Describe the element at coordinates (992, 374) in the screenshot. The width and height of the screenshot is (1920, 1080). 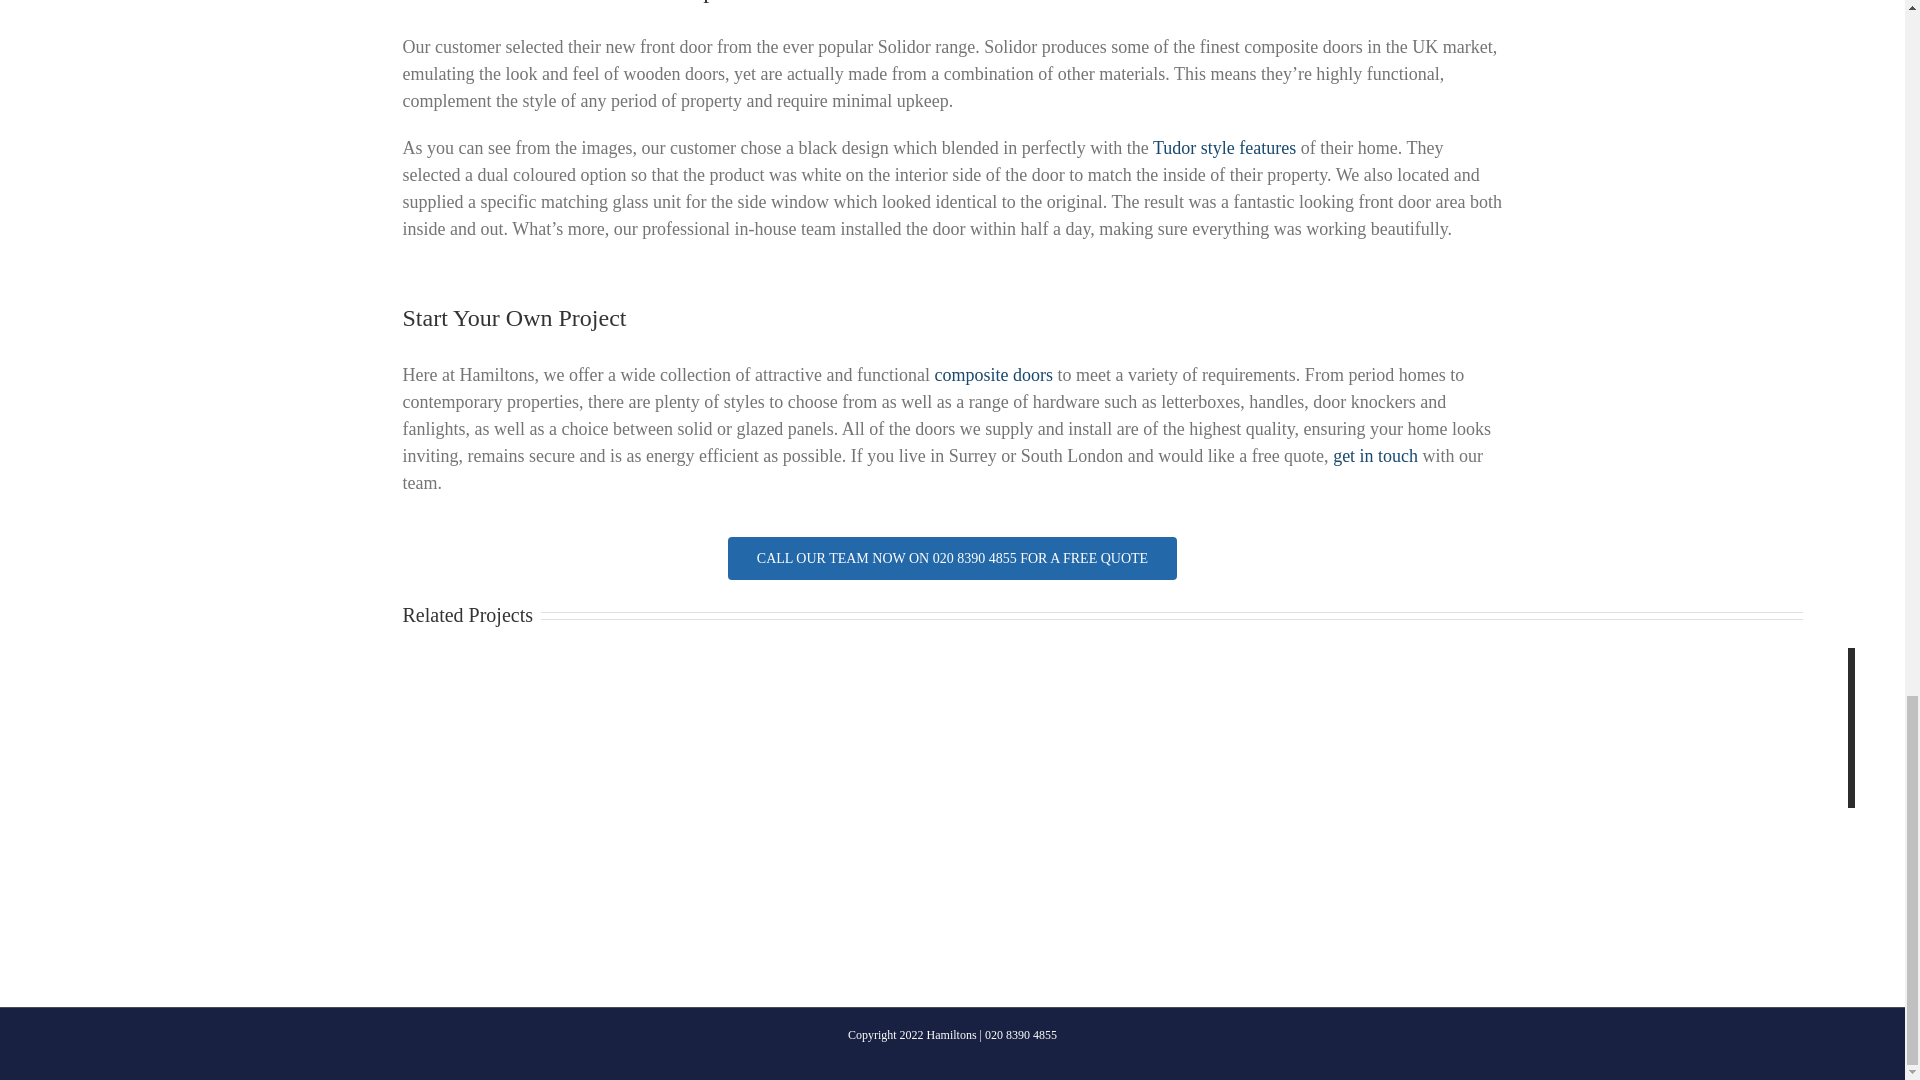
I see `composite doors` at that location.